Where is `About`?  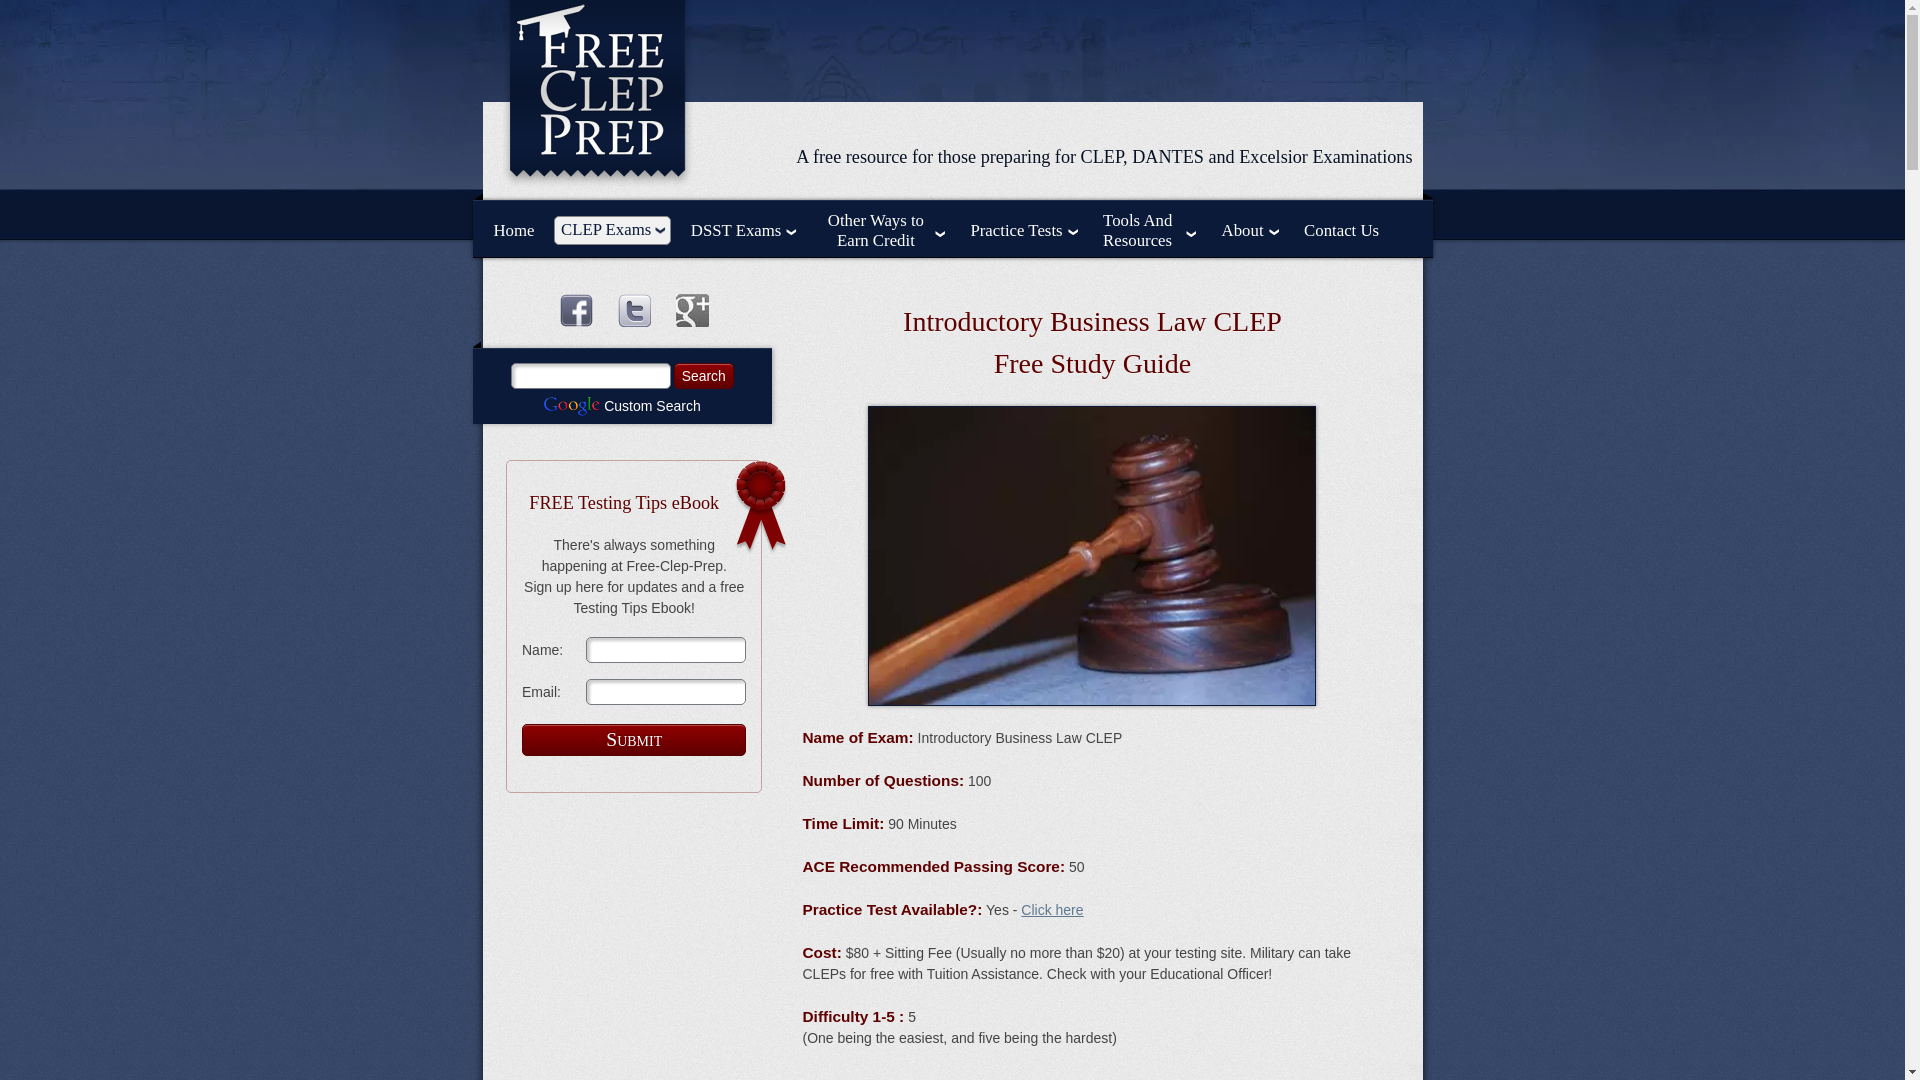 About is located at coordinates (1250, 231).